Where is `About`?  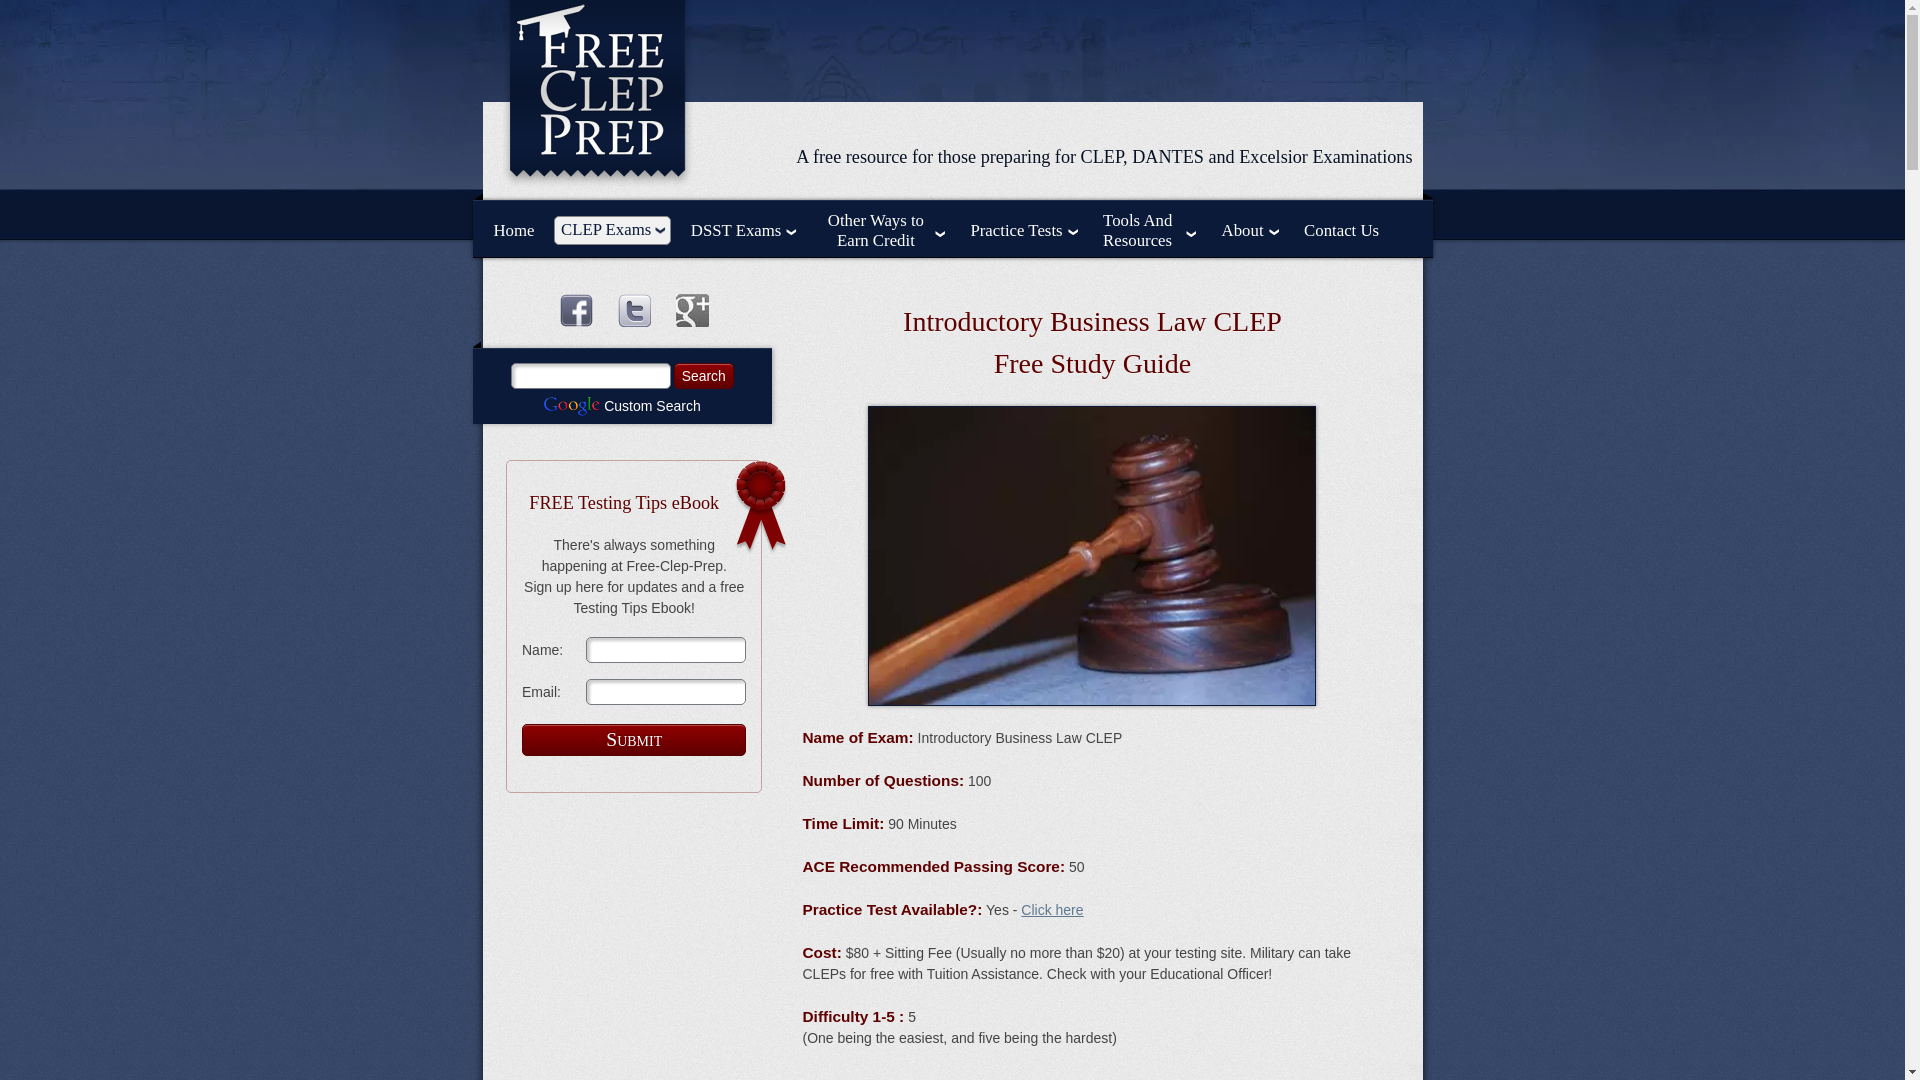 About is located at coordinates (1250, 231).